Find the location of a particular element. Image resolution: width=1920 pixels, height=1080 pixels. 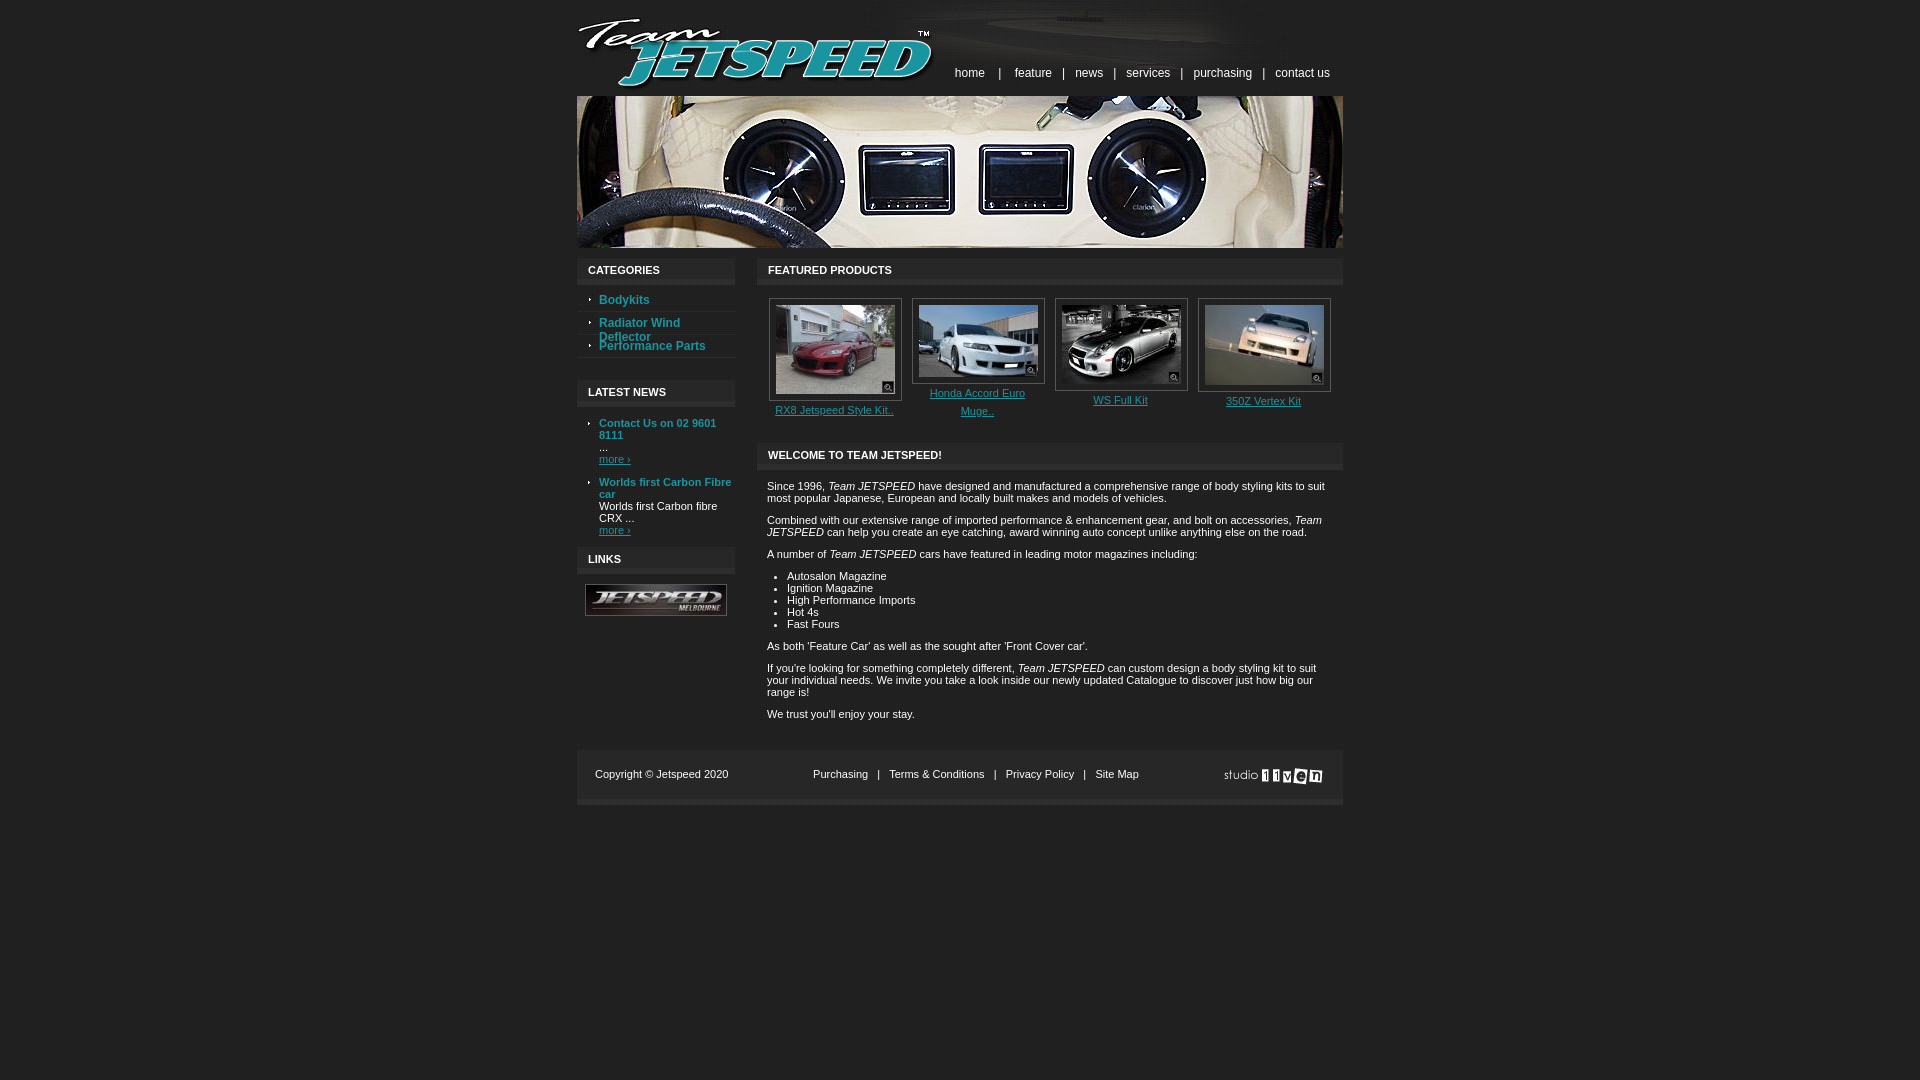

Purchasing is located at coordinates (840, 774).